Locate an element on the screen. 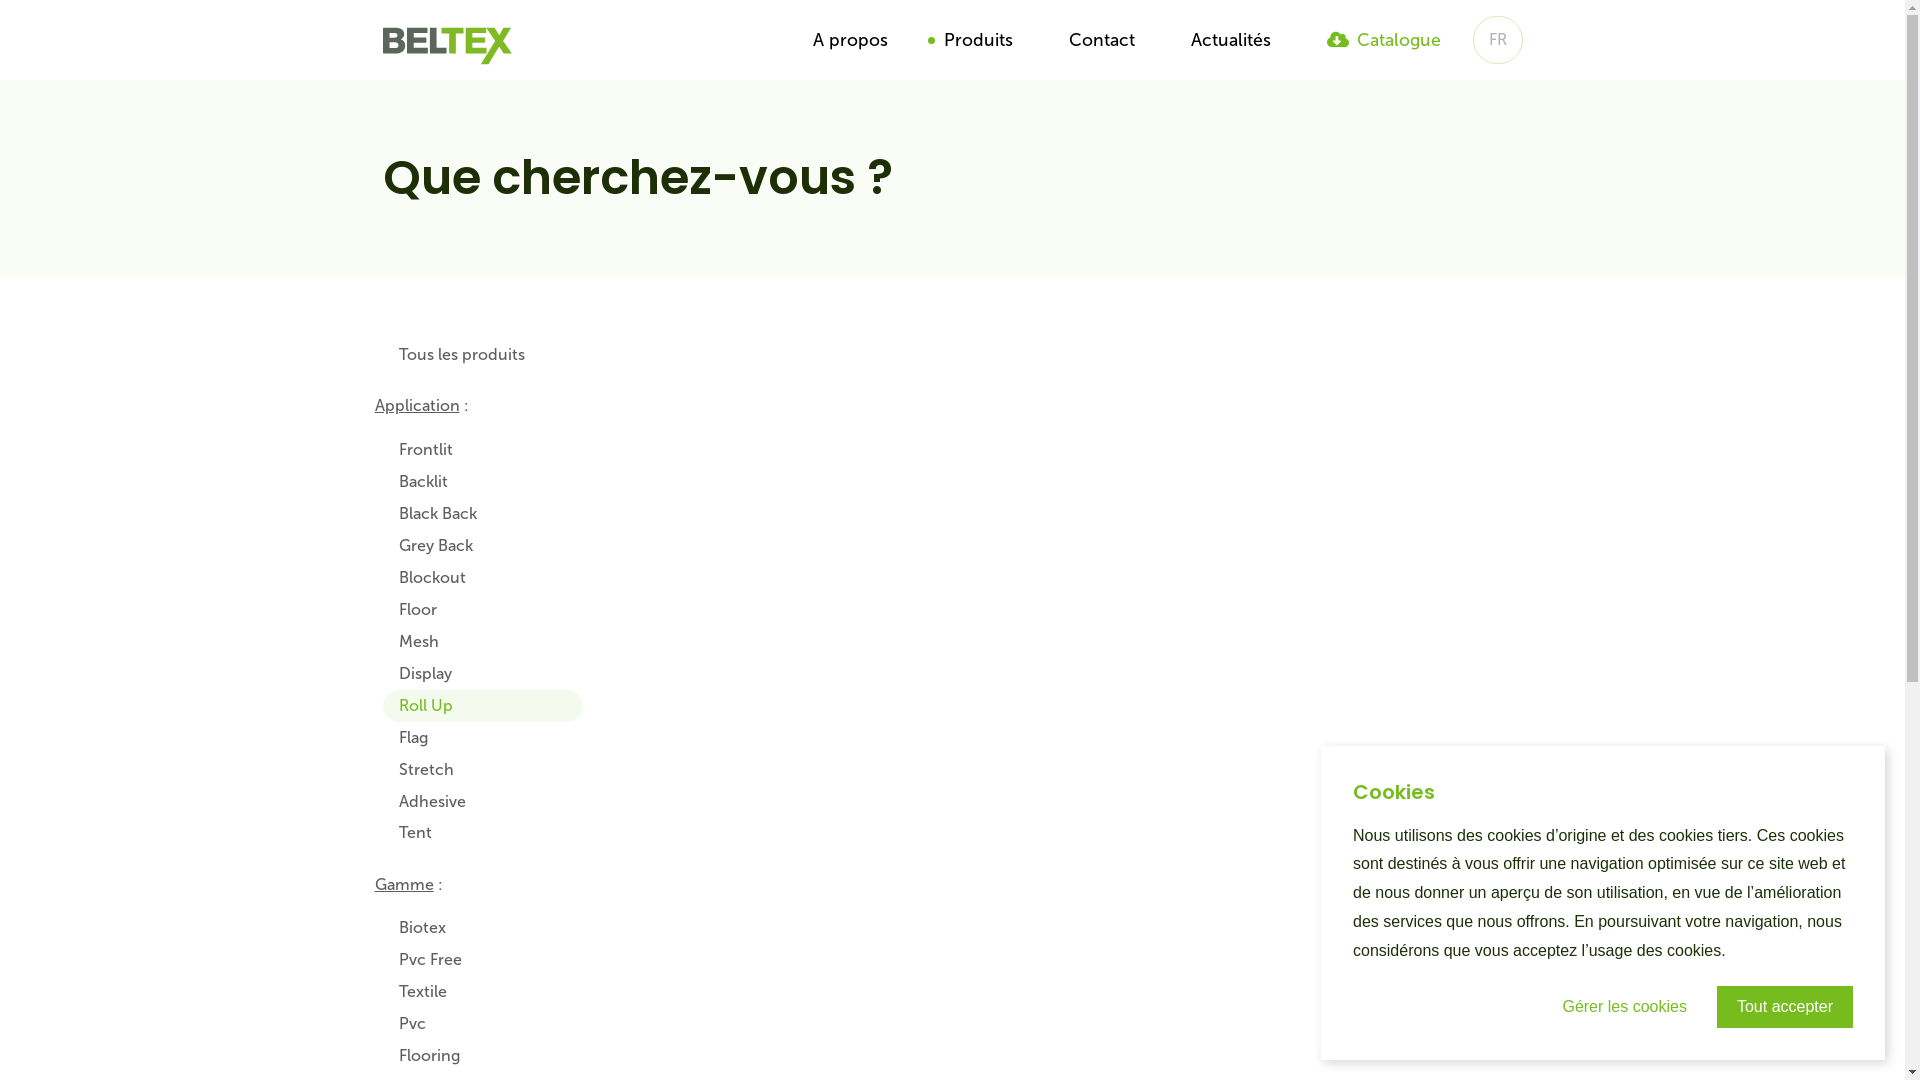 Image resolution: width=1920 pixels, height=1080 pixels. Display is located at coordinates (482, 674).